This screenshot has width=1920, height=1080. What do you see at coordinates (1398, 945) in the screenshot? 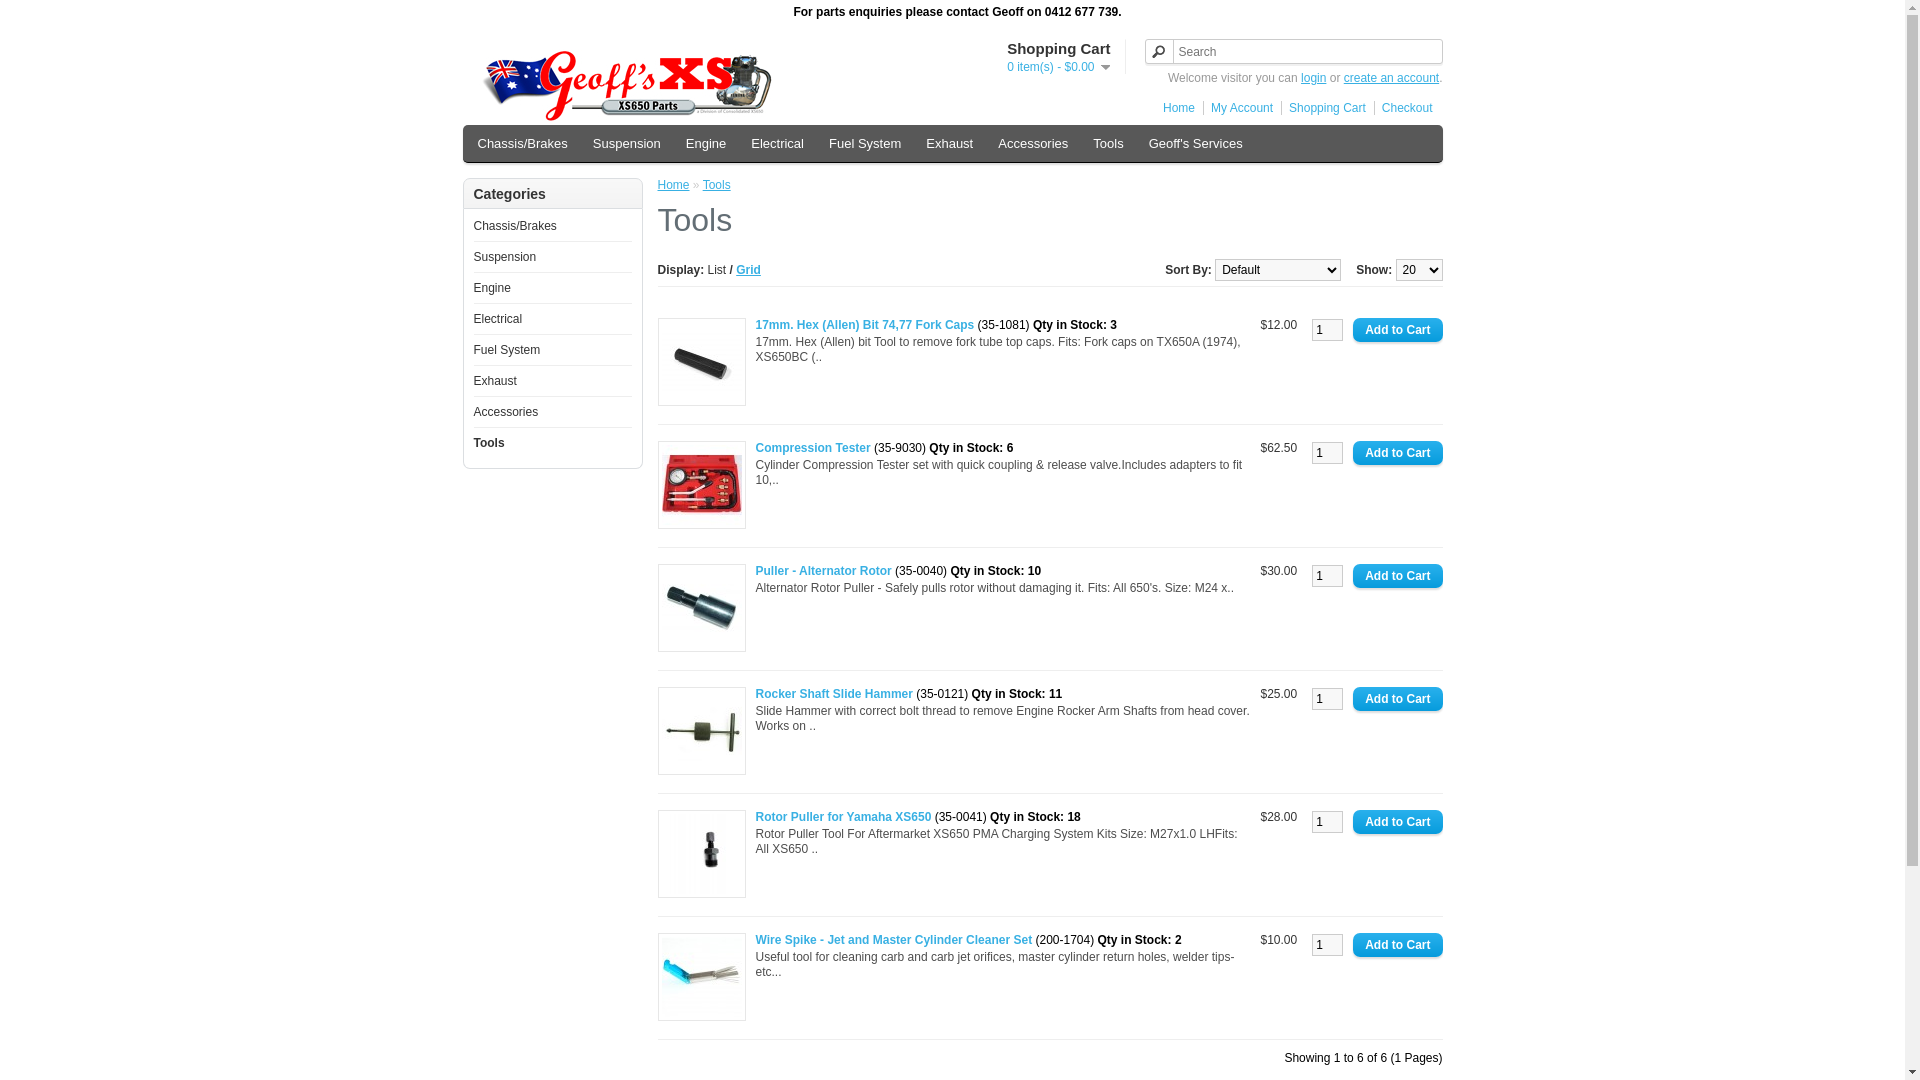
I see `Add to Cart` at bounding box center [1398, 945].